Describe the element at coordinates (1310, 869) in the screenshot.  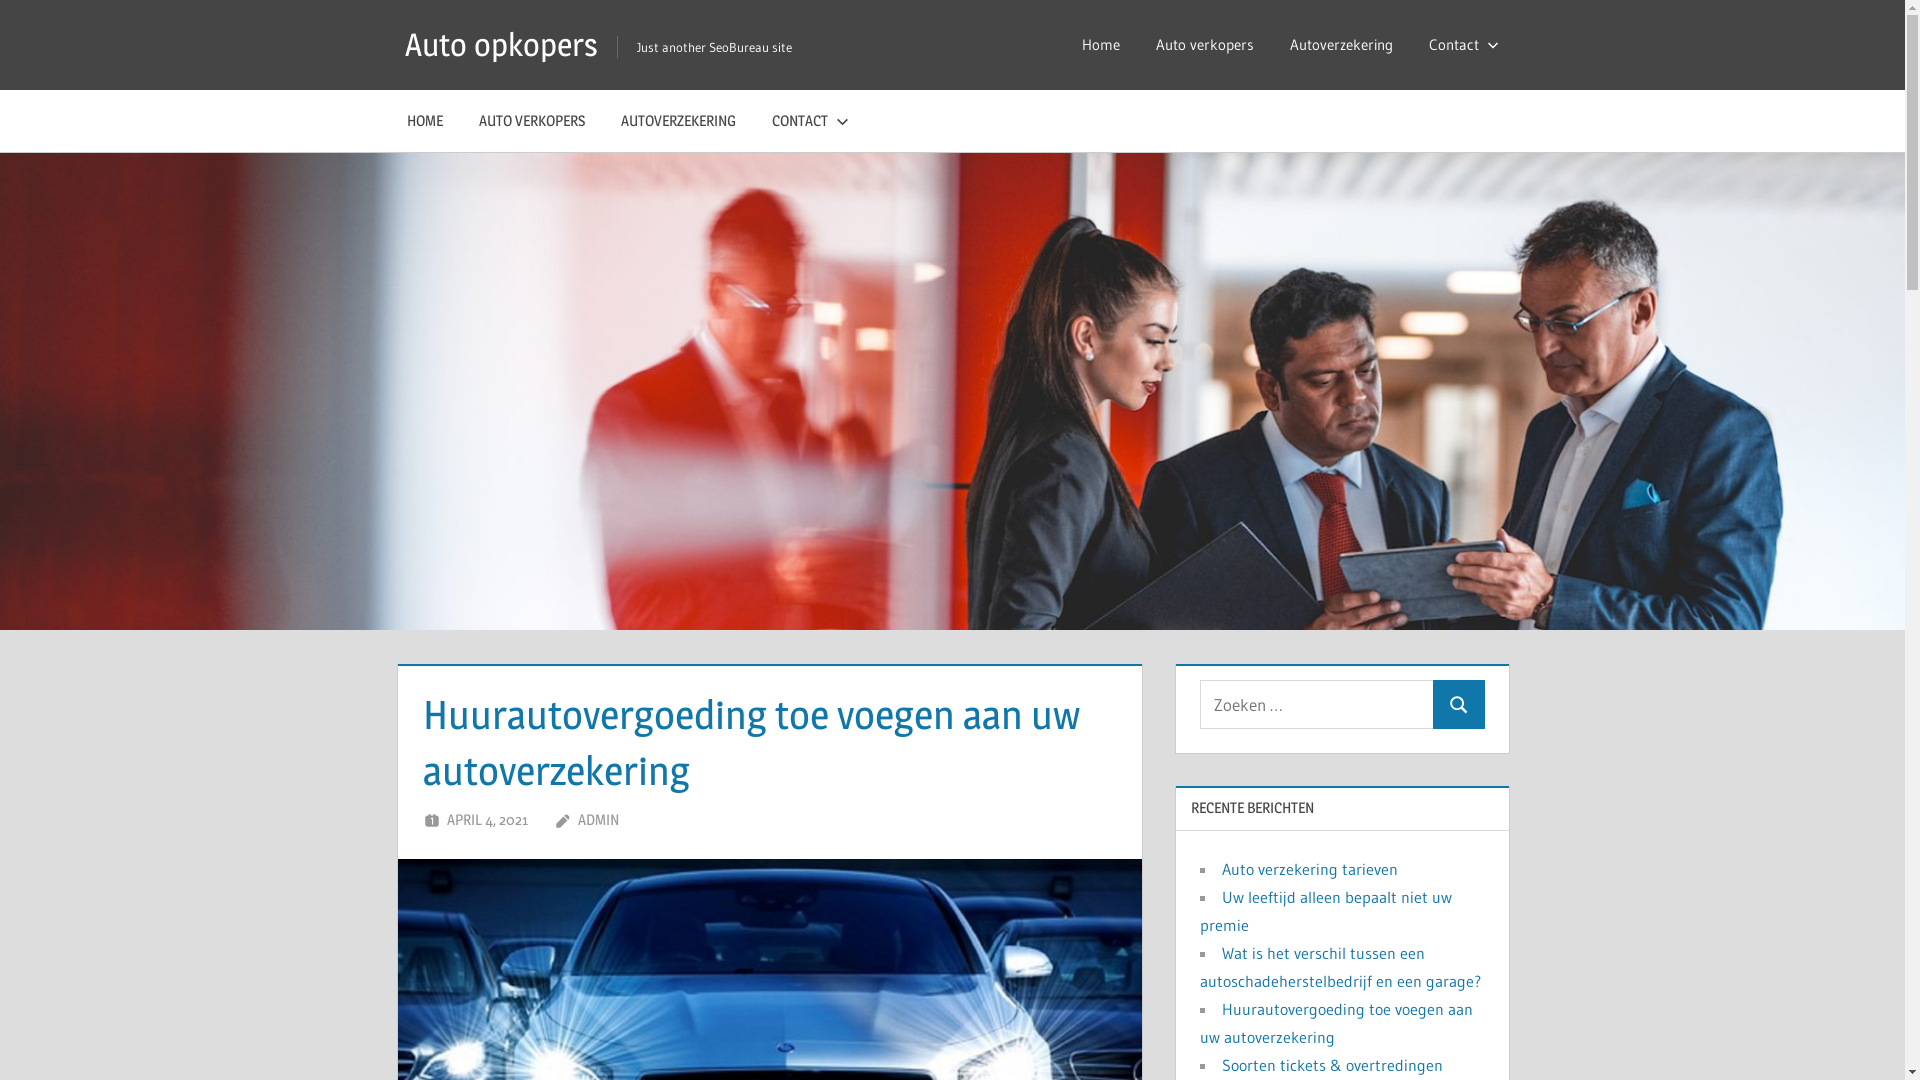
I see `Auto verzekering tarieven` at that location.